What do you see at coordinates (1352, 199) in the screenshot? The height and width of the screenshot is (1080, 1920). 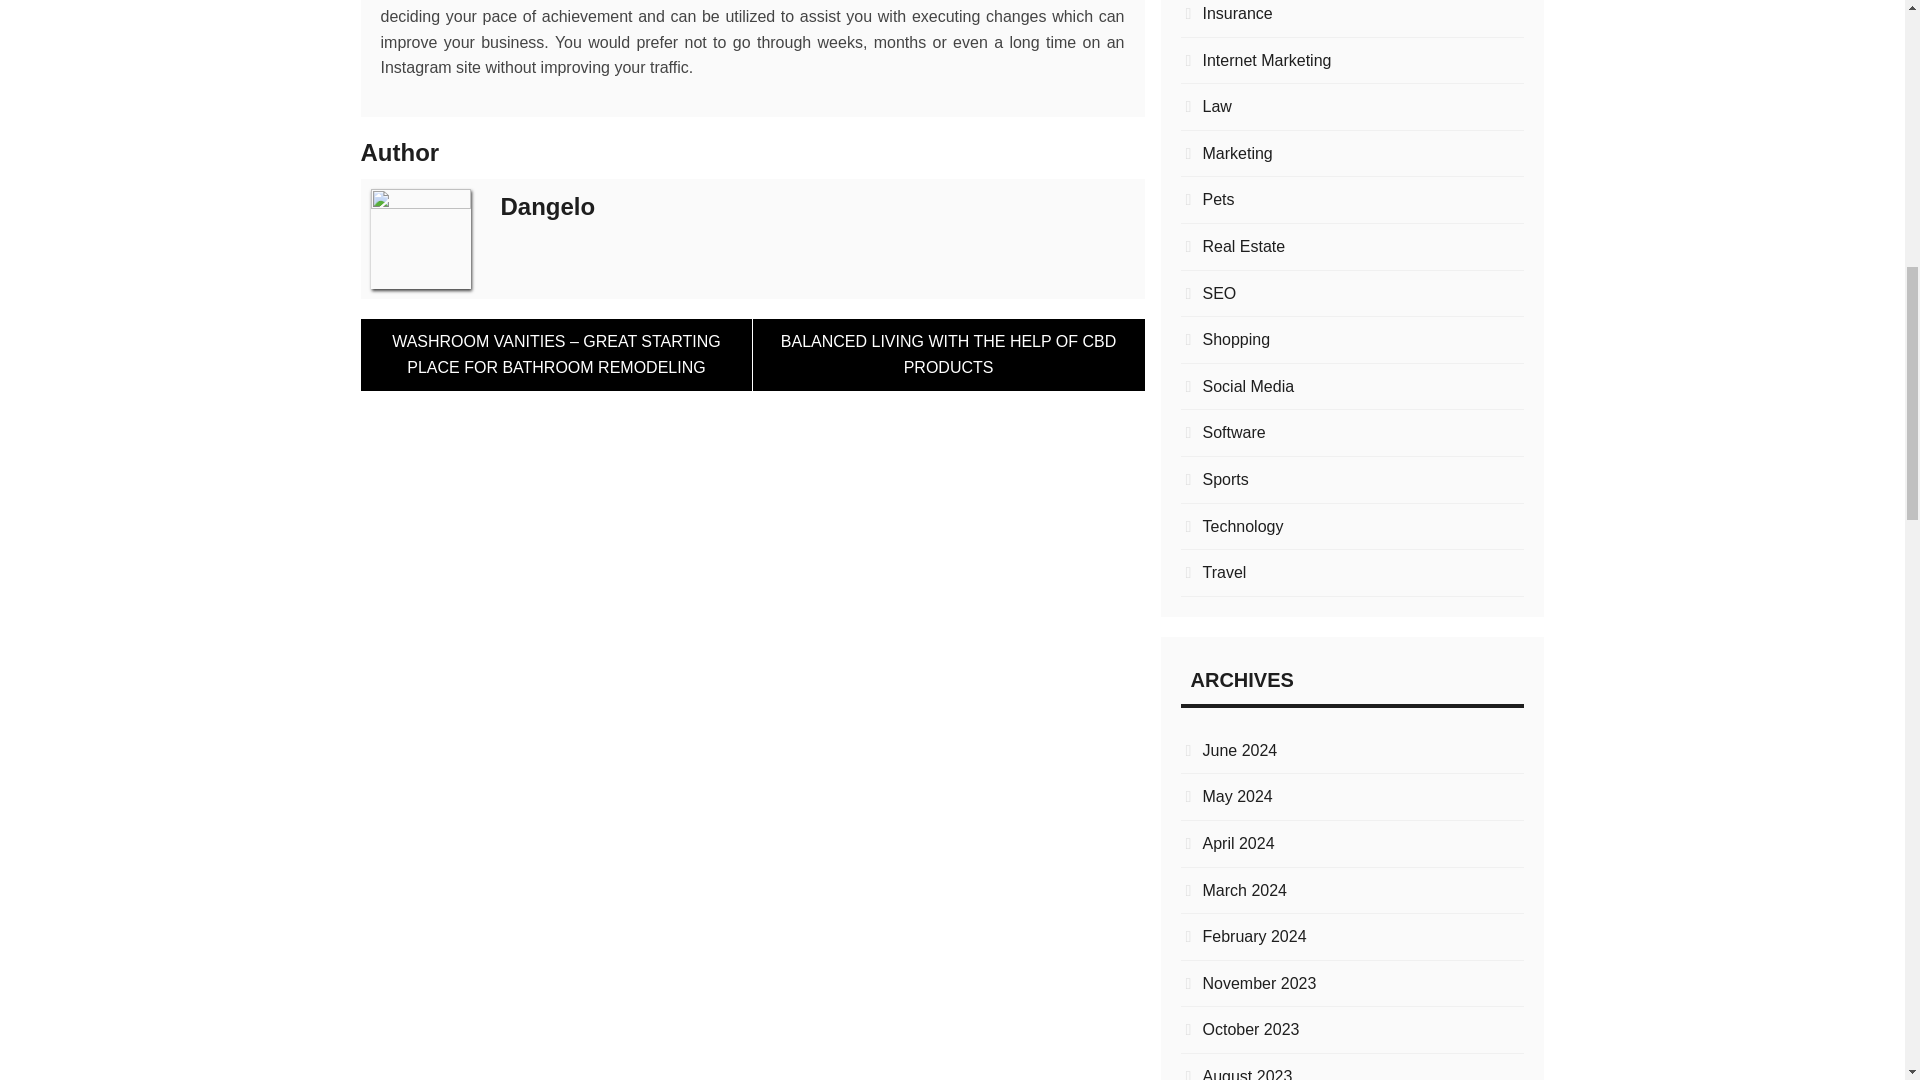 I see `Pets` at bounding box center [1352, 199].